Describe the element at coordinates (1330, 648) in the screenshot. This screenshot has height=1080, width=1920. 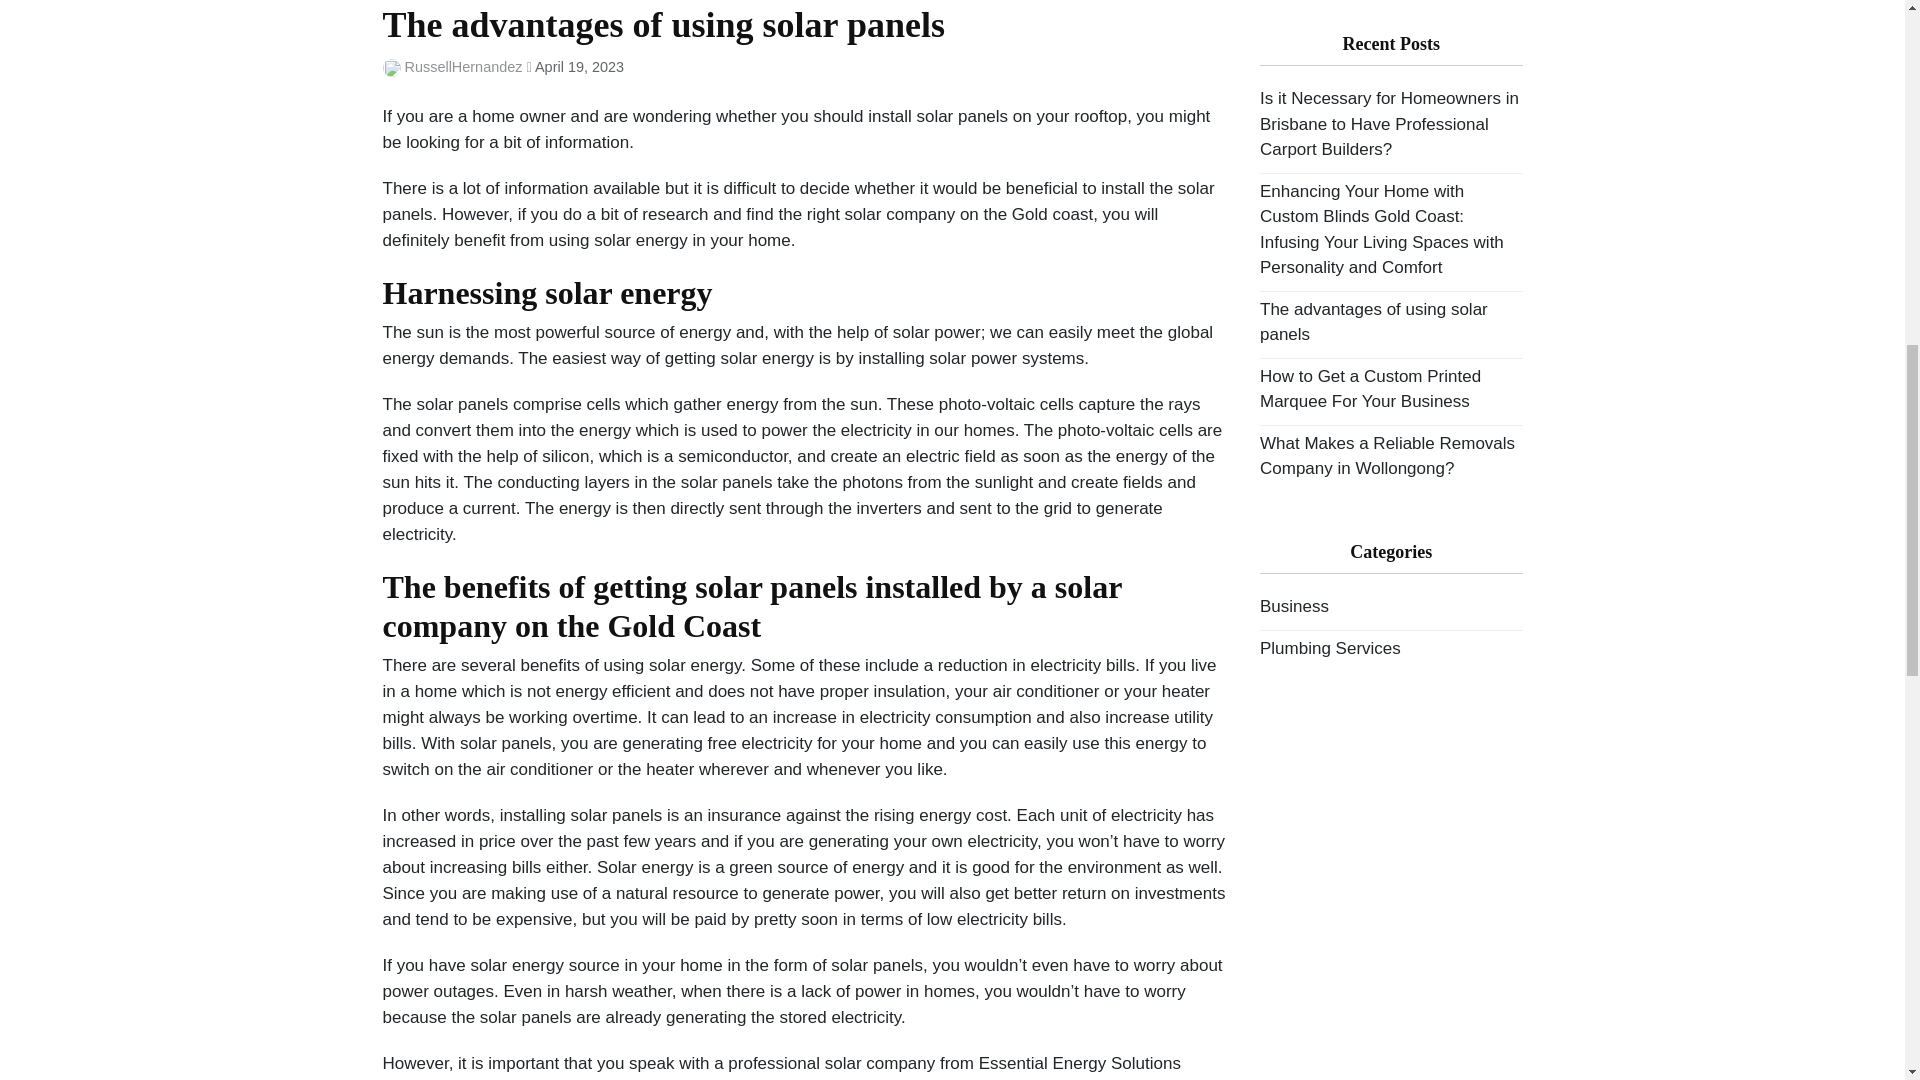
I see `Plumbing Services` at that location.